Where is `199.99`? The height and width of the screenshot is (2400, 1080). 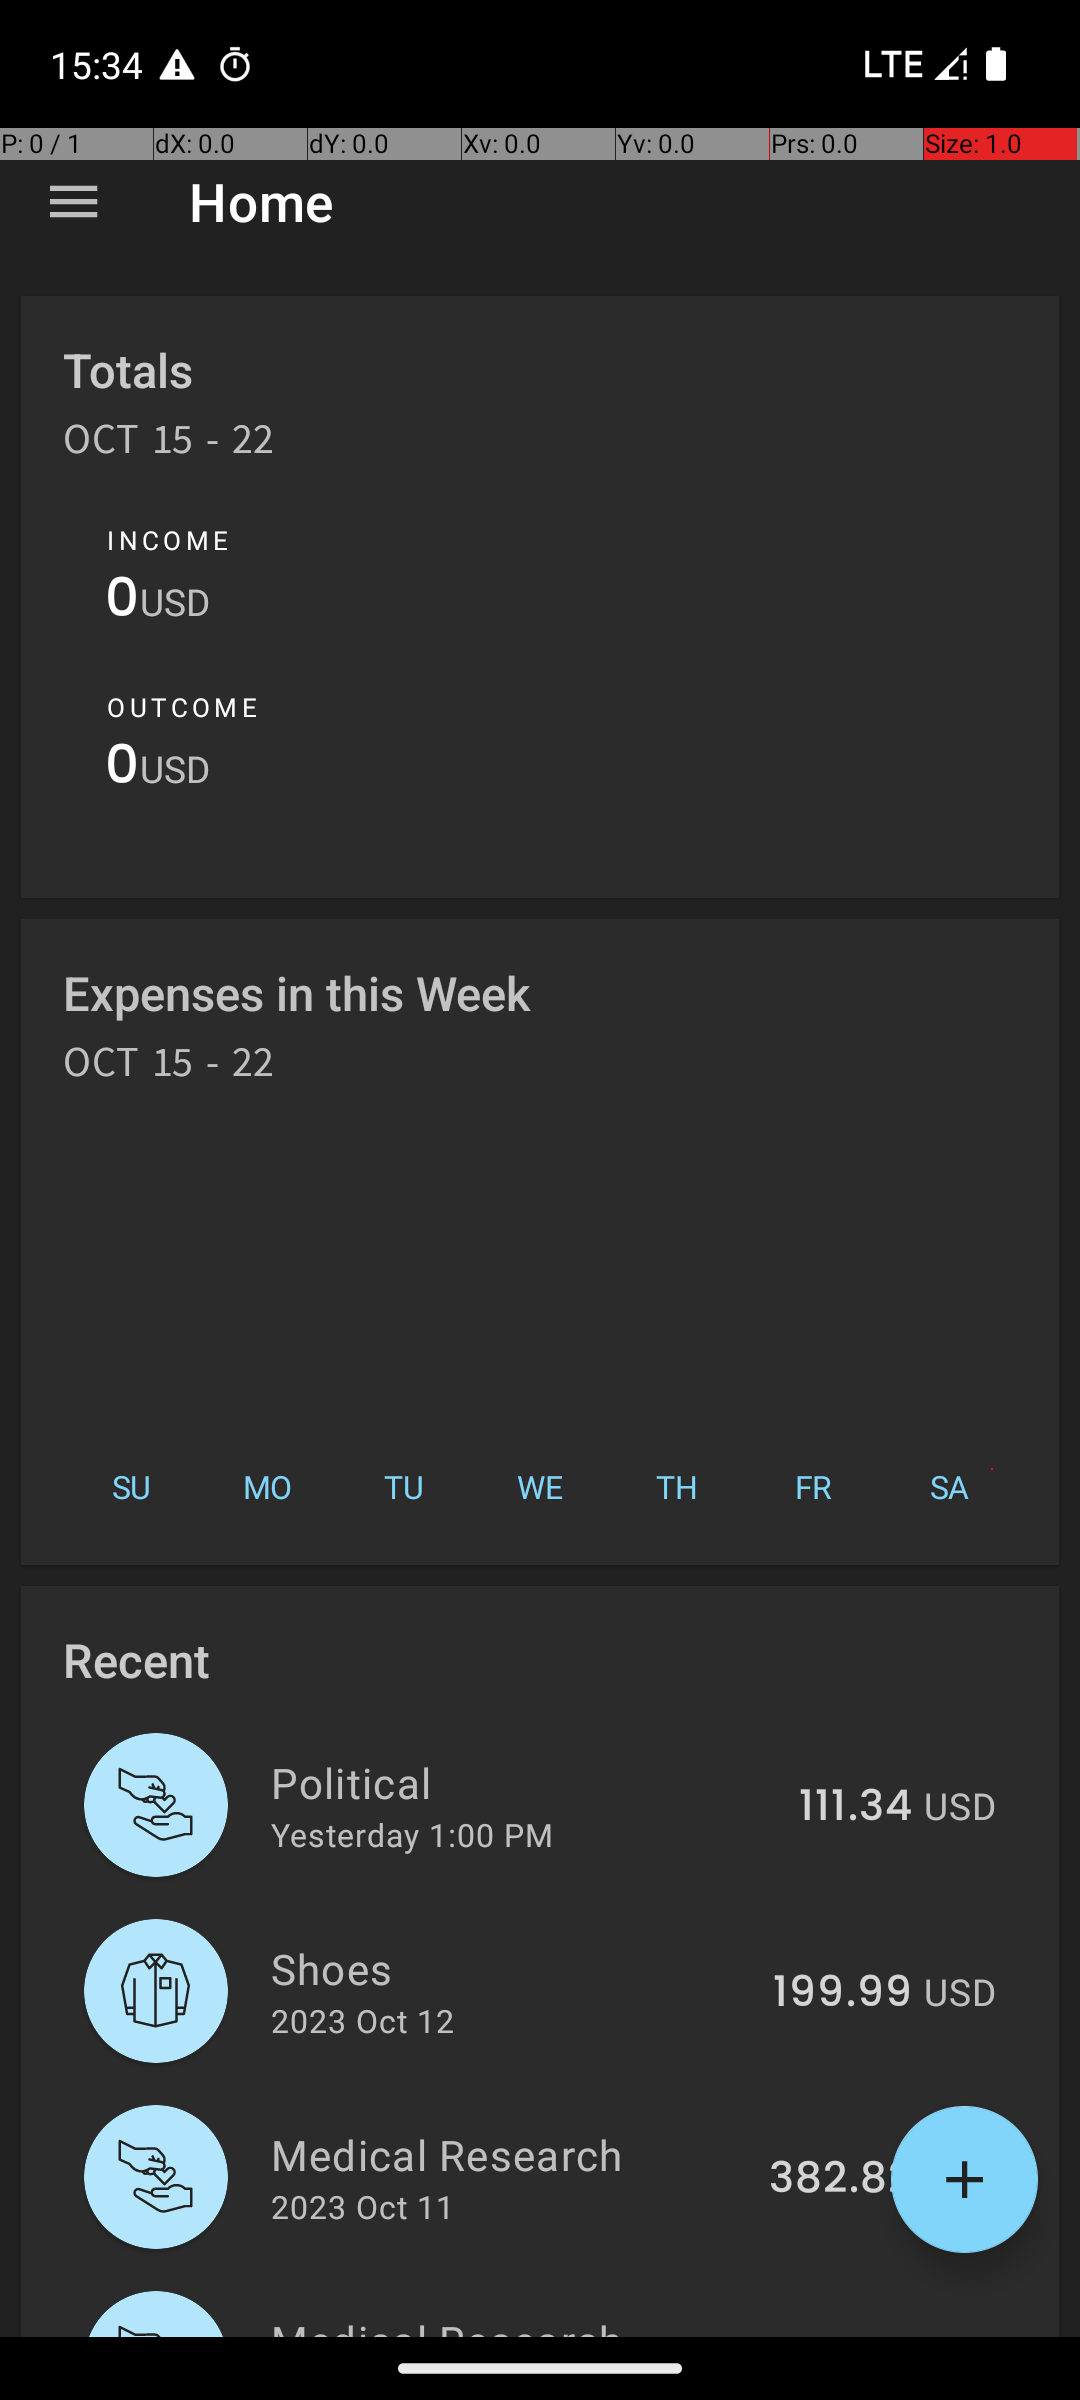 199.99 is located at coordinates (842, 1993).